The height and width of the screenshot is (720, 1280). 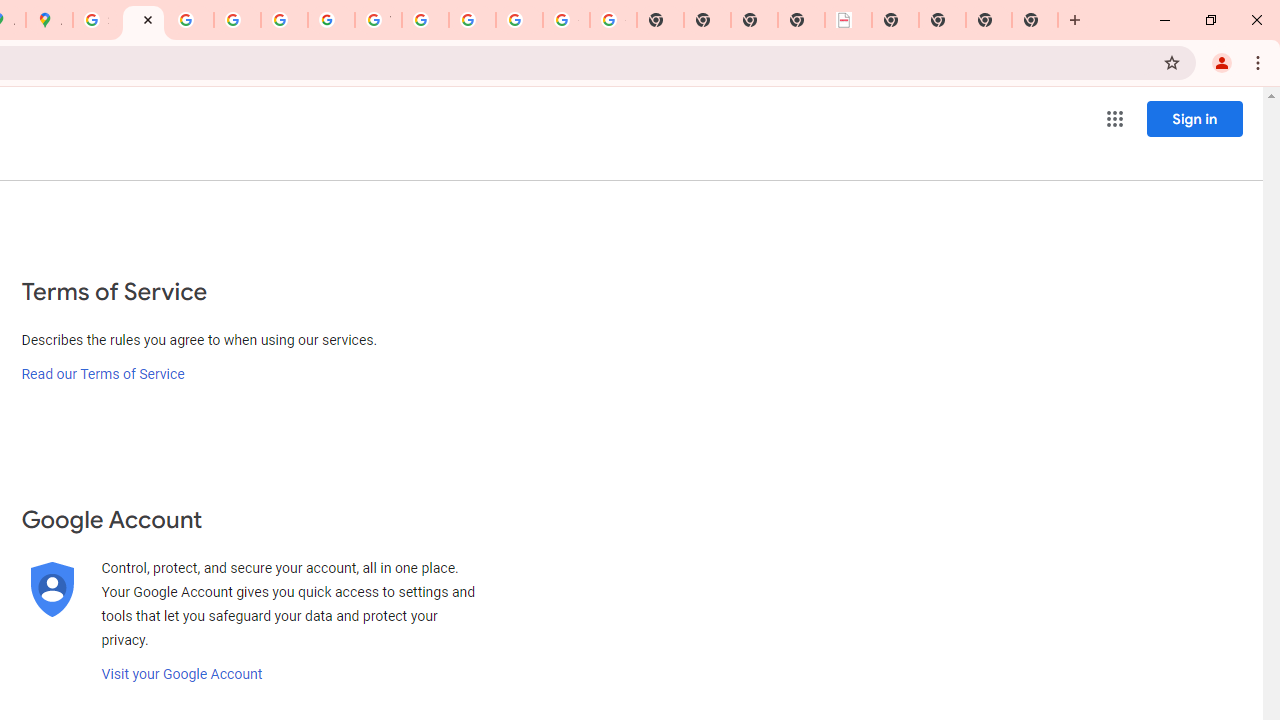 What do you see at coordinates (182, 674) in the screenshot?
I see `Visit your Google Account` at bounding box center [182, 674].